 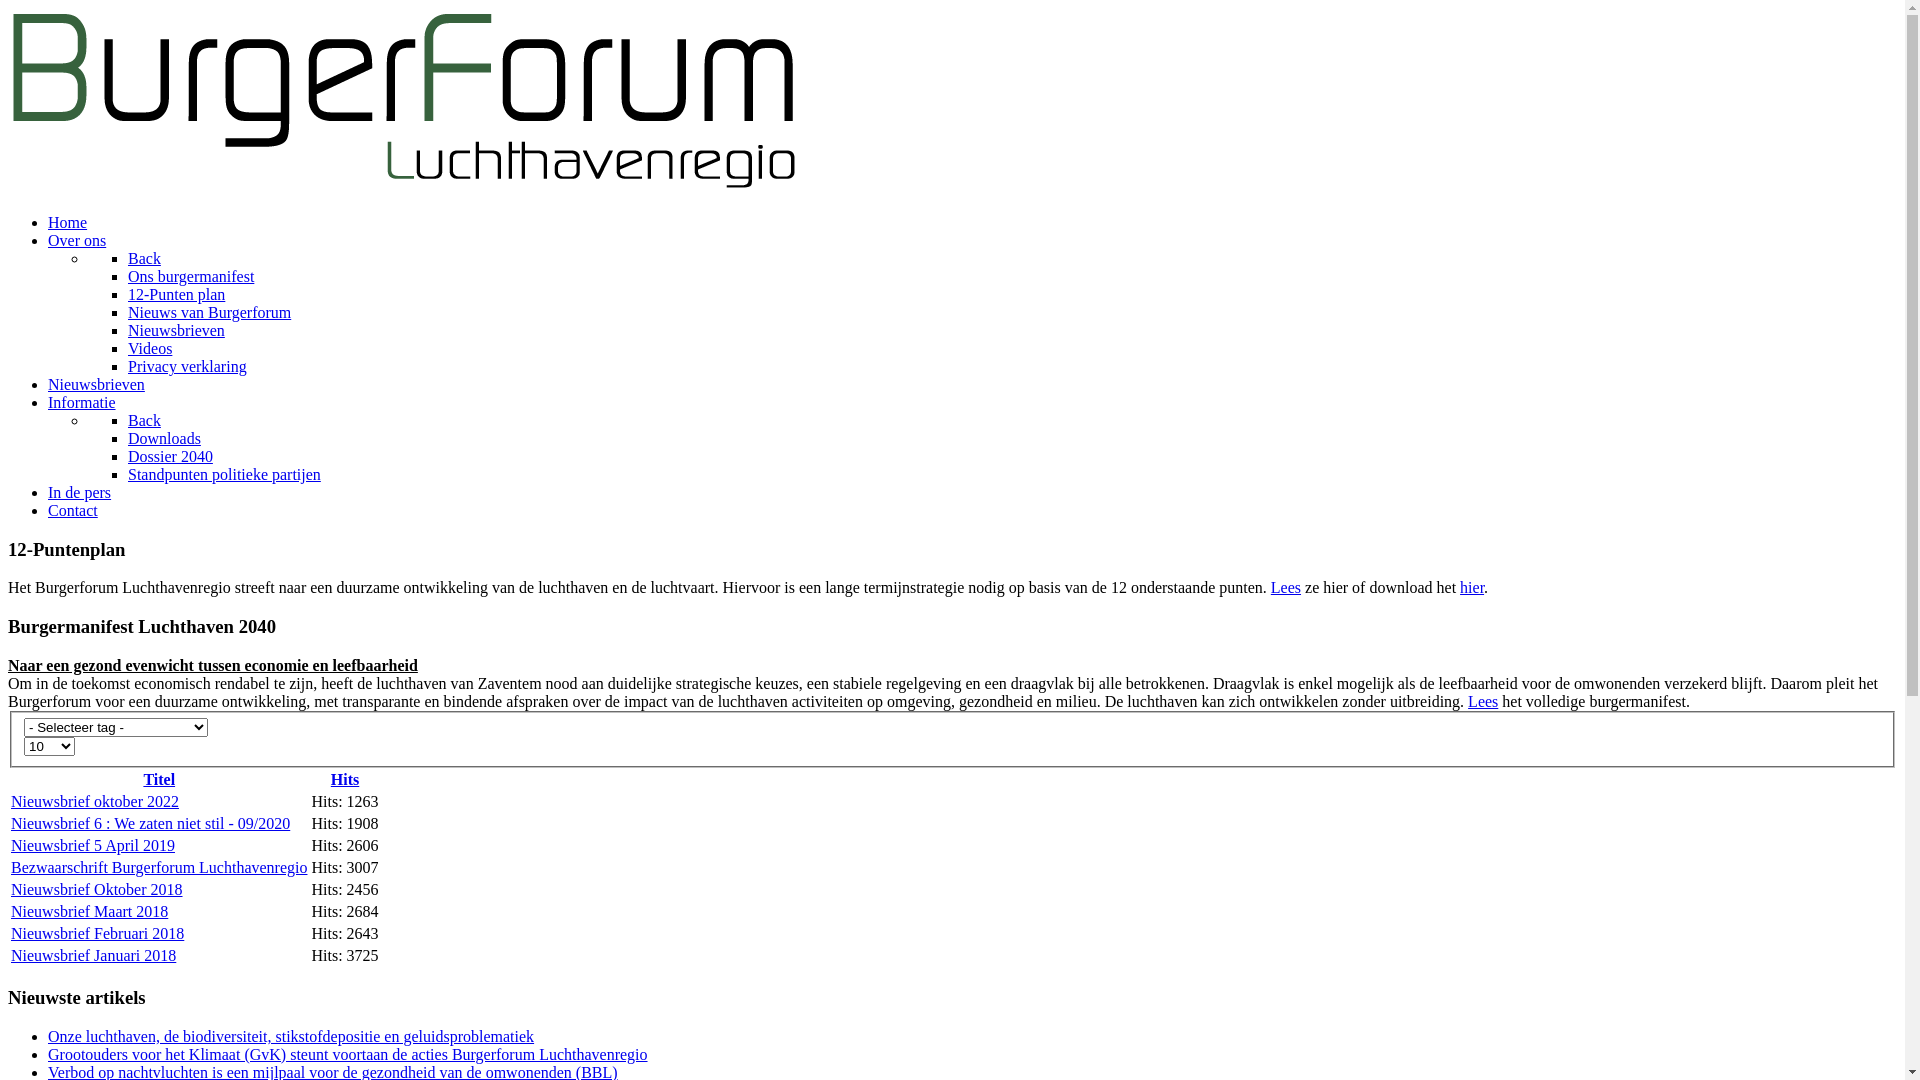 I want to click on Nieuwsbrief Oktober 2018, so click(x=97, y=890).